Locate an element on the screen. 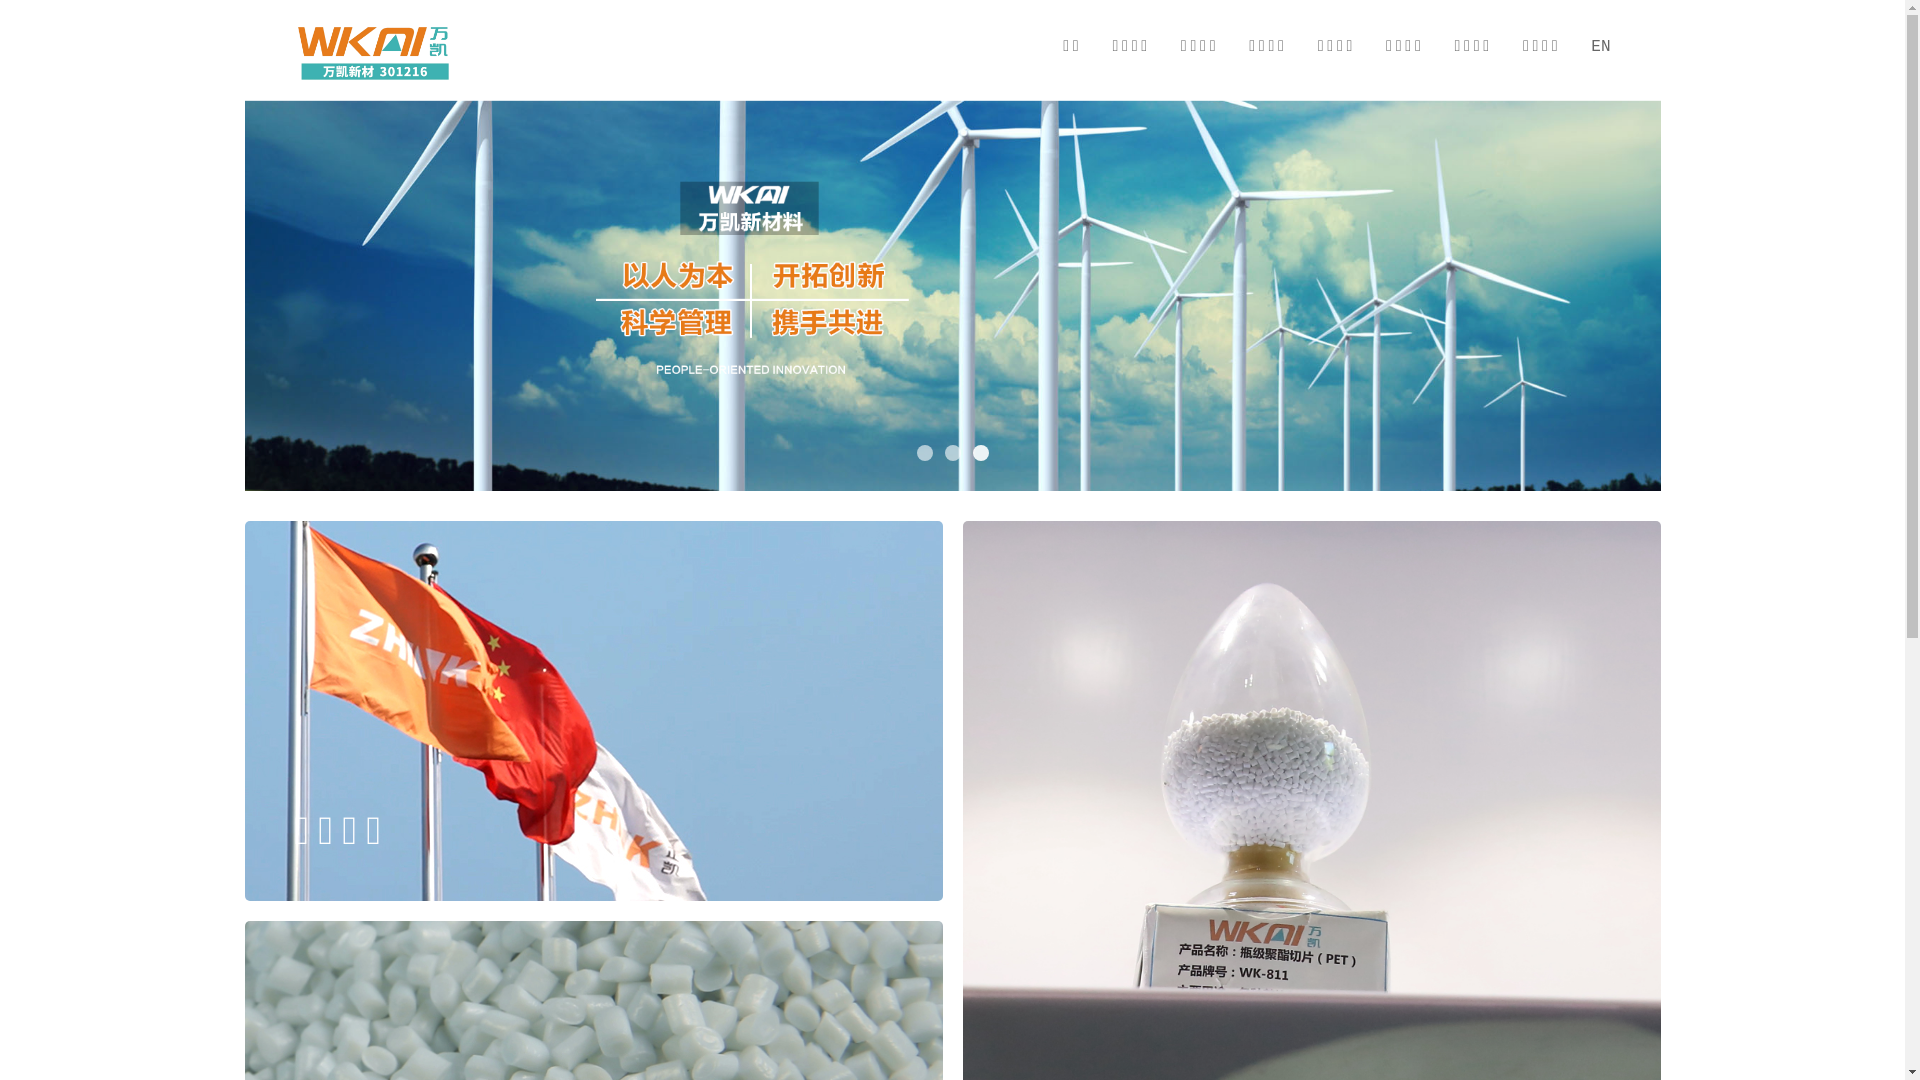 Image resolution: width=1920 pixels, height=1080 pixels. 1 is located at coordinates (924, 453).